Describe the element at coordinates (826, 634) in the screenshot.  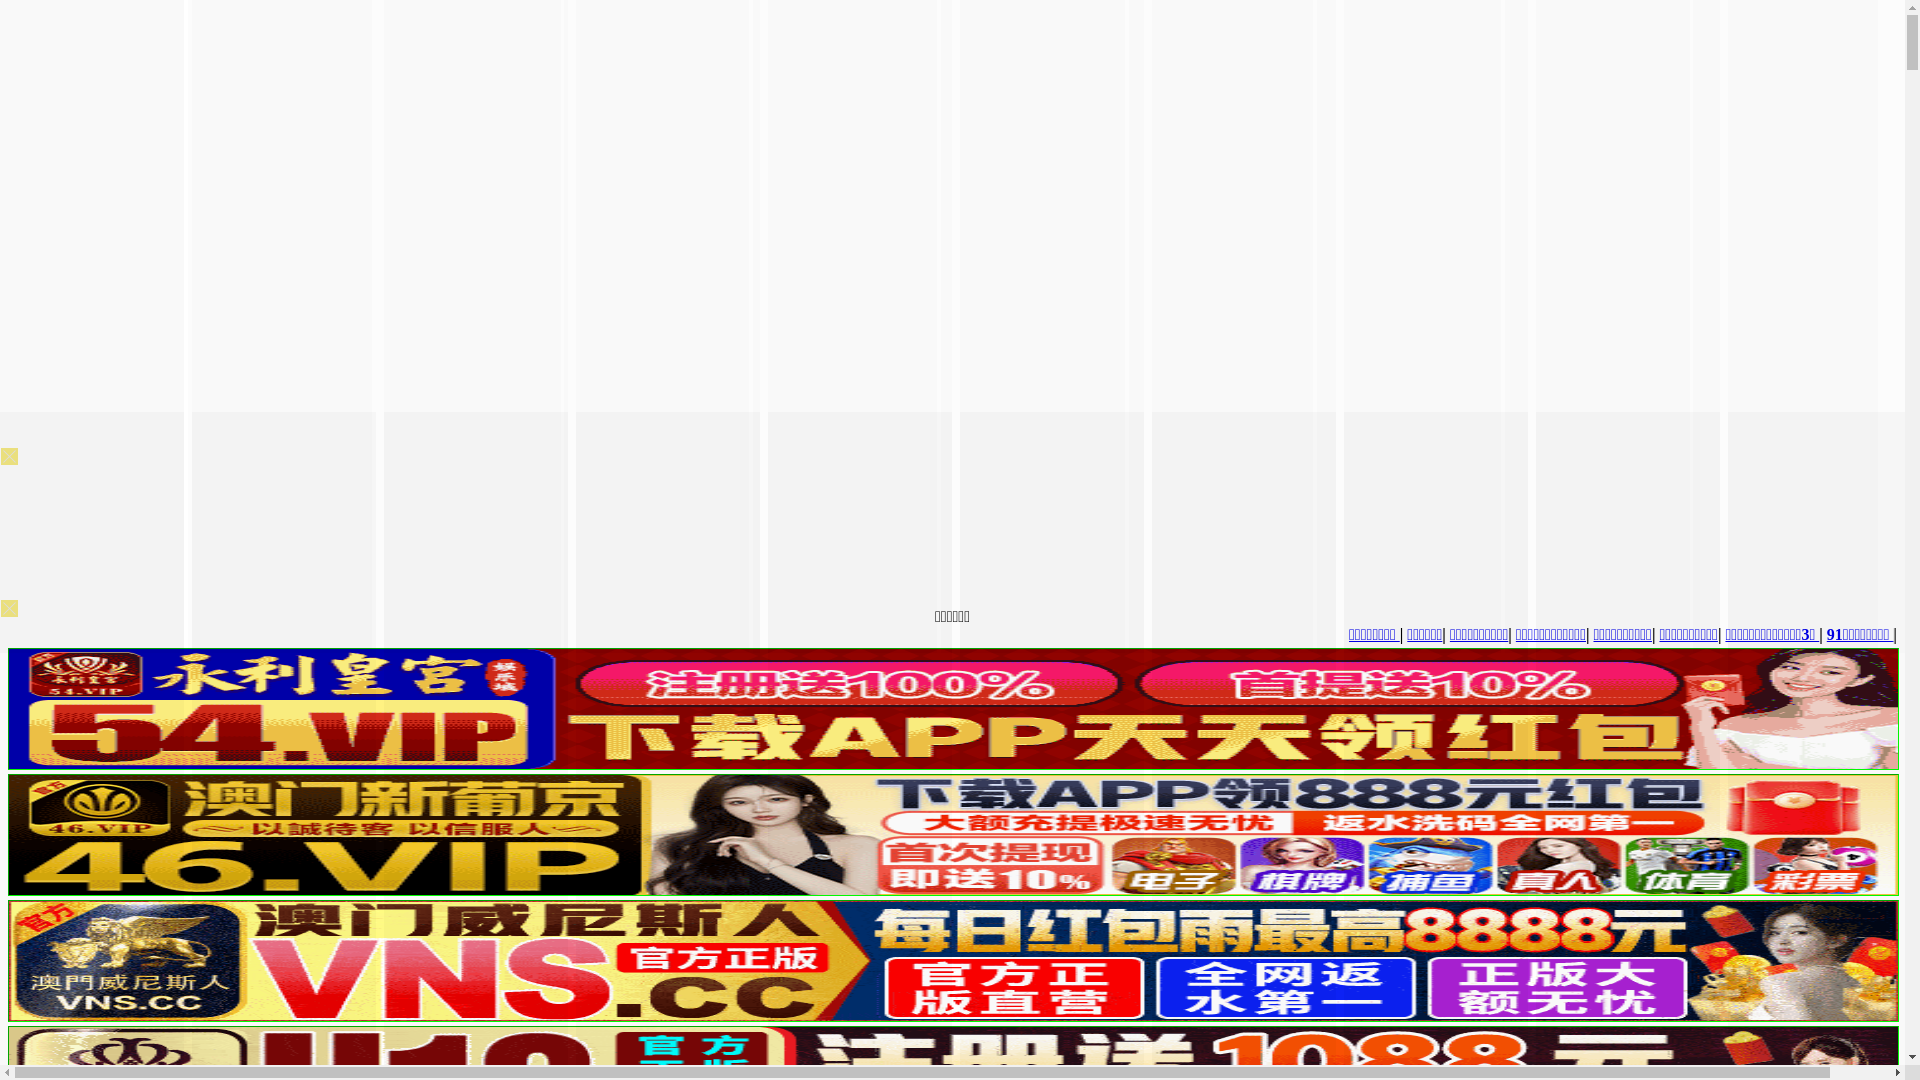
I see `|` at that location.